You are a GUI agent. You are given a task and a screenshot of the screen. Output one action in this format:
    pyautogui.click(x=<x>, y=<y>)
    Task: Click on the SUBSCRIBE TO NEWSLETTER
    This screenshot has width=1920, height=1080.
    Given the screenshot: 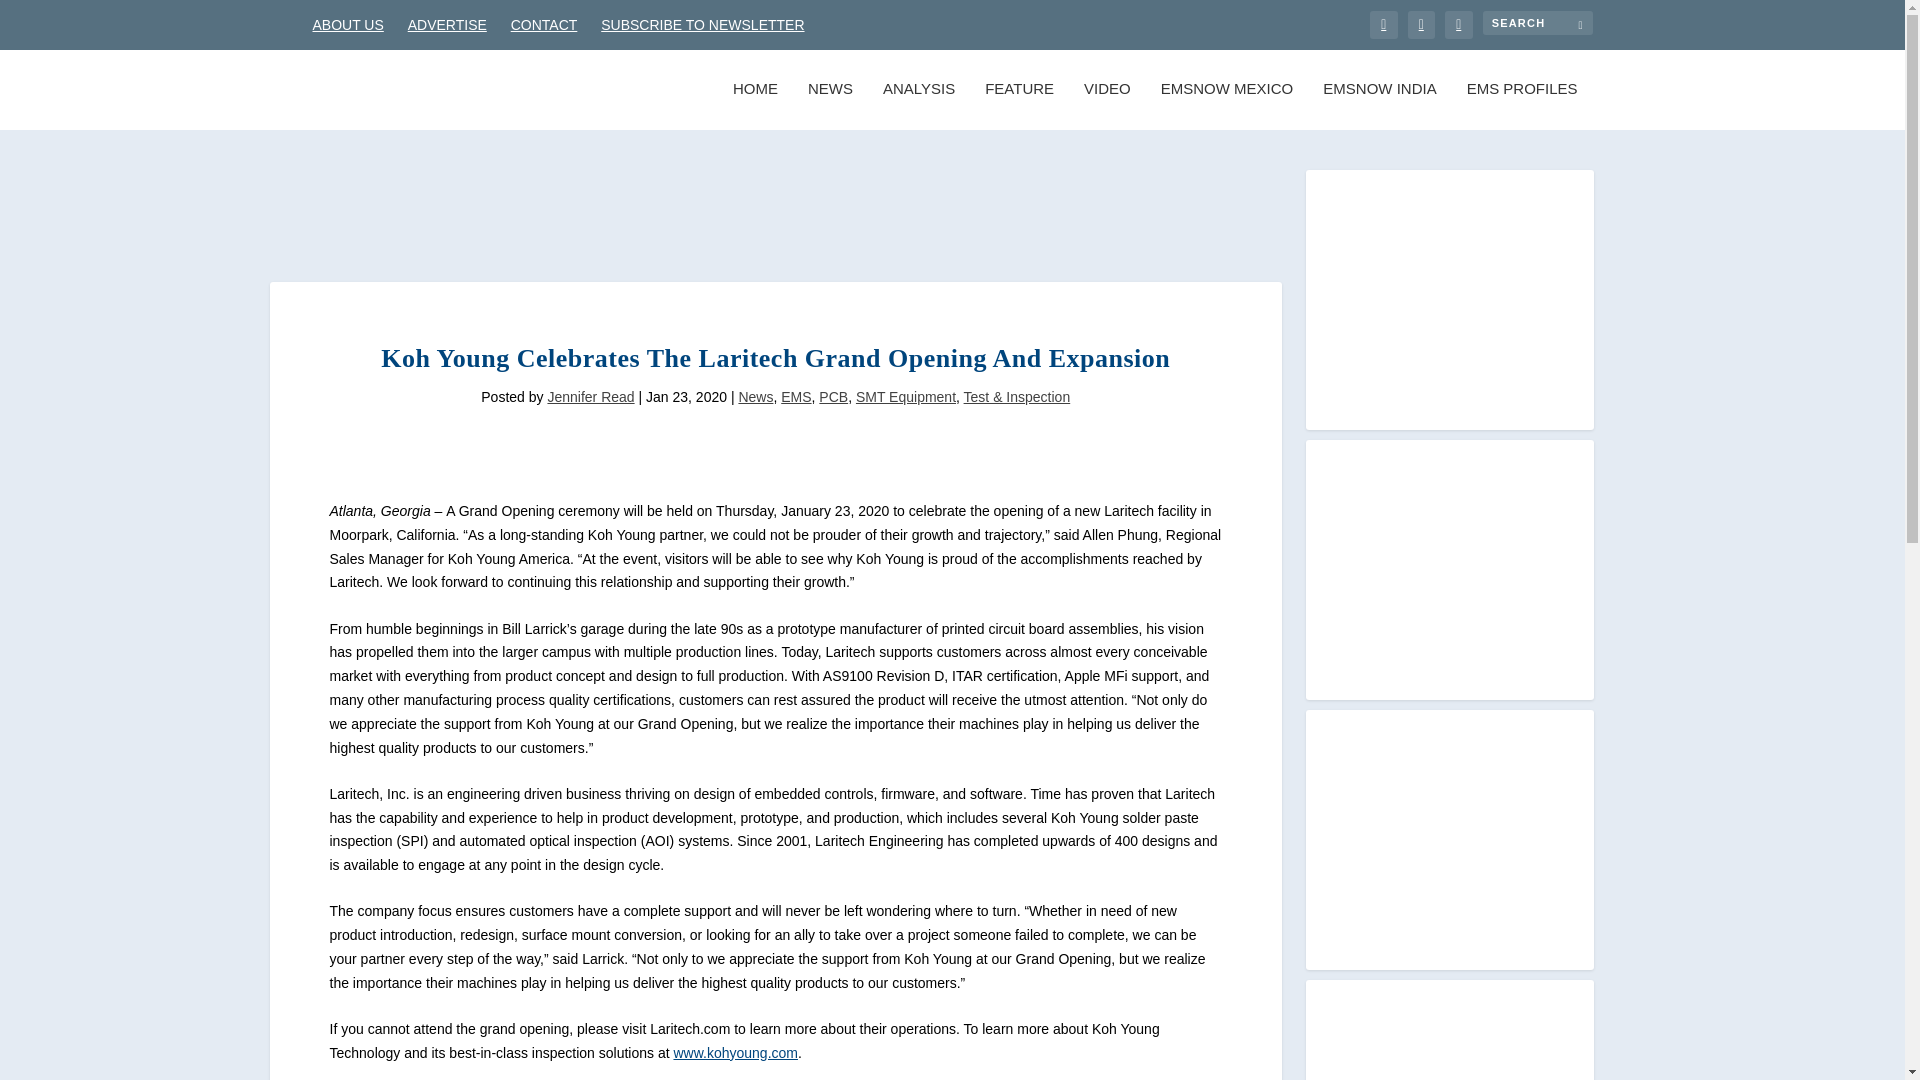 What is the action you would take?
    pyautogui.click(x=702, y=24)
    